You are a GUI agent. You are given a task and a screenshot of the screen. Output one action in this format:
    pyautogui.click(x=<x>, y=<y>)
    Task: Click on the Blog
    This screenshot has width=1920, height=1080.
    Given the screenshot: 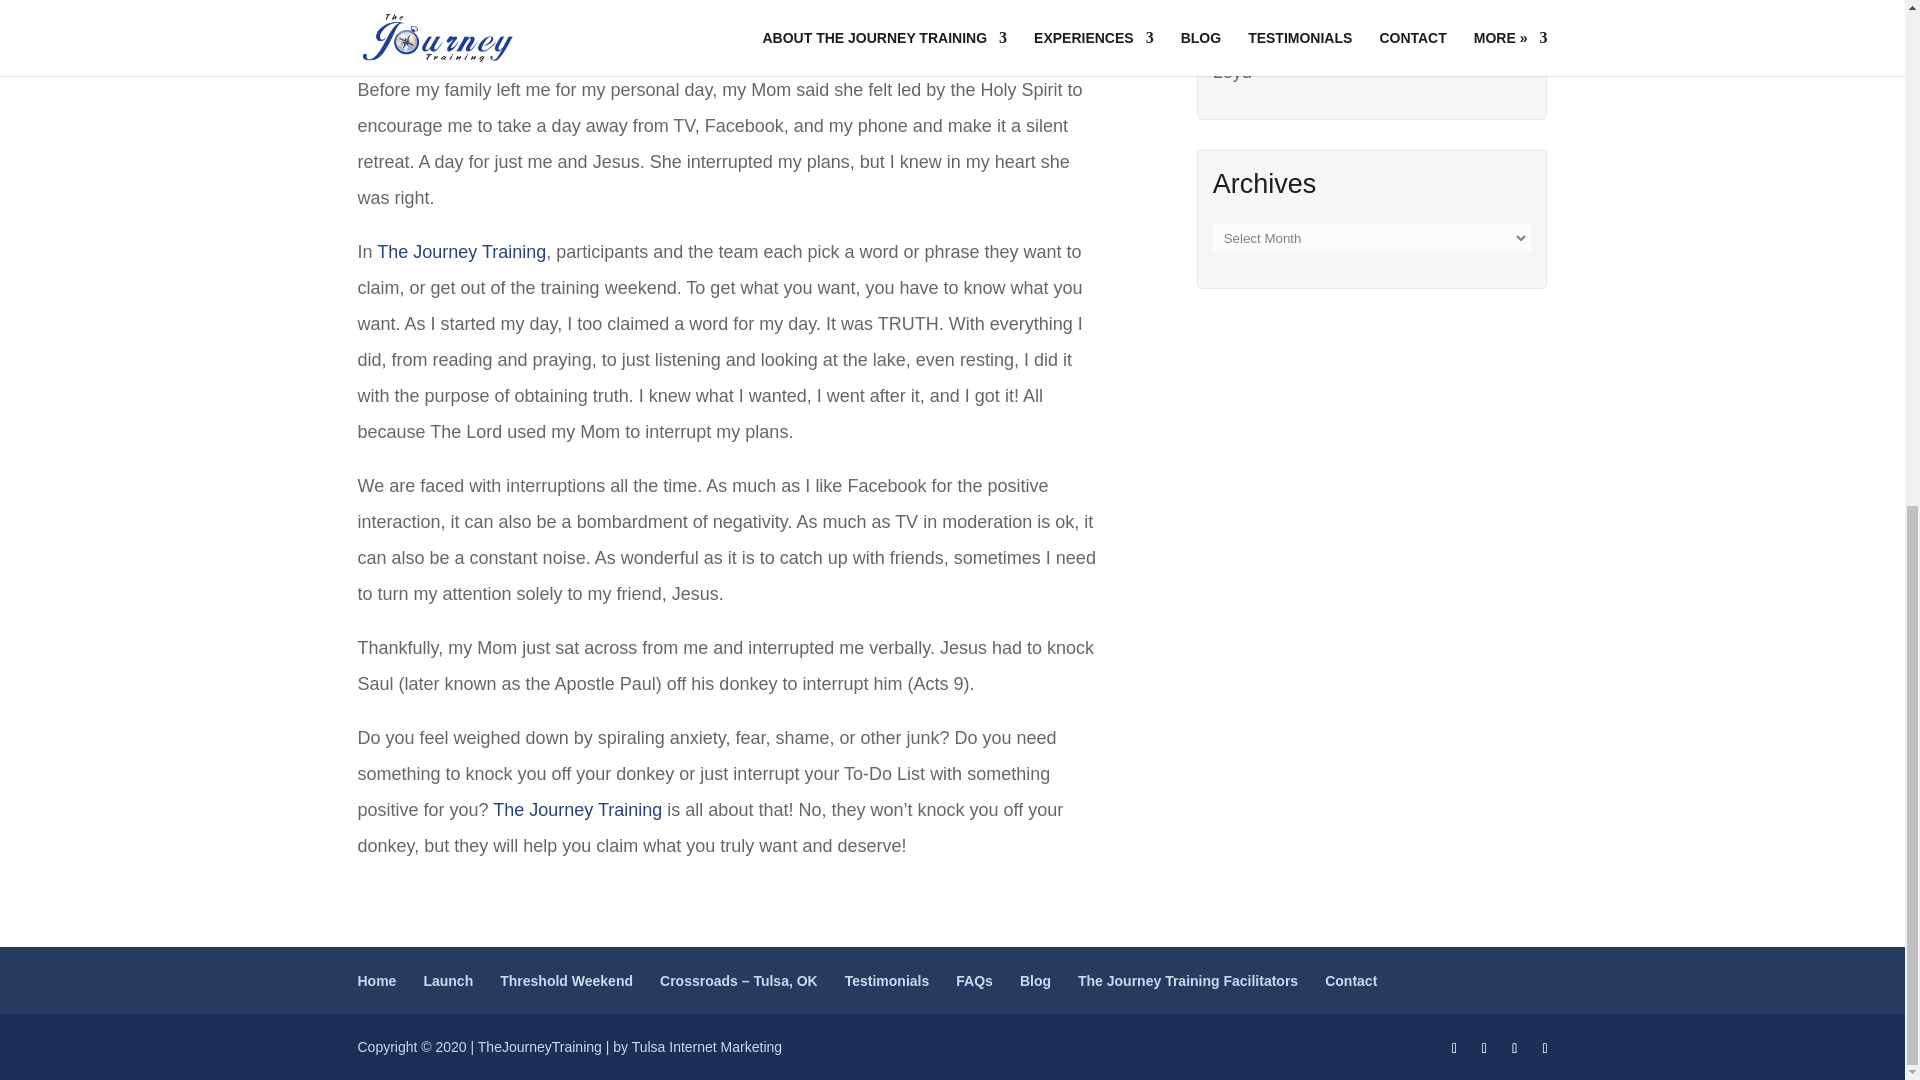 What is the action you would take?
    pyautogui.click(x=1034, y=981)
    